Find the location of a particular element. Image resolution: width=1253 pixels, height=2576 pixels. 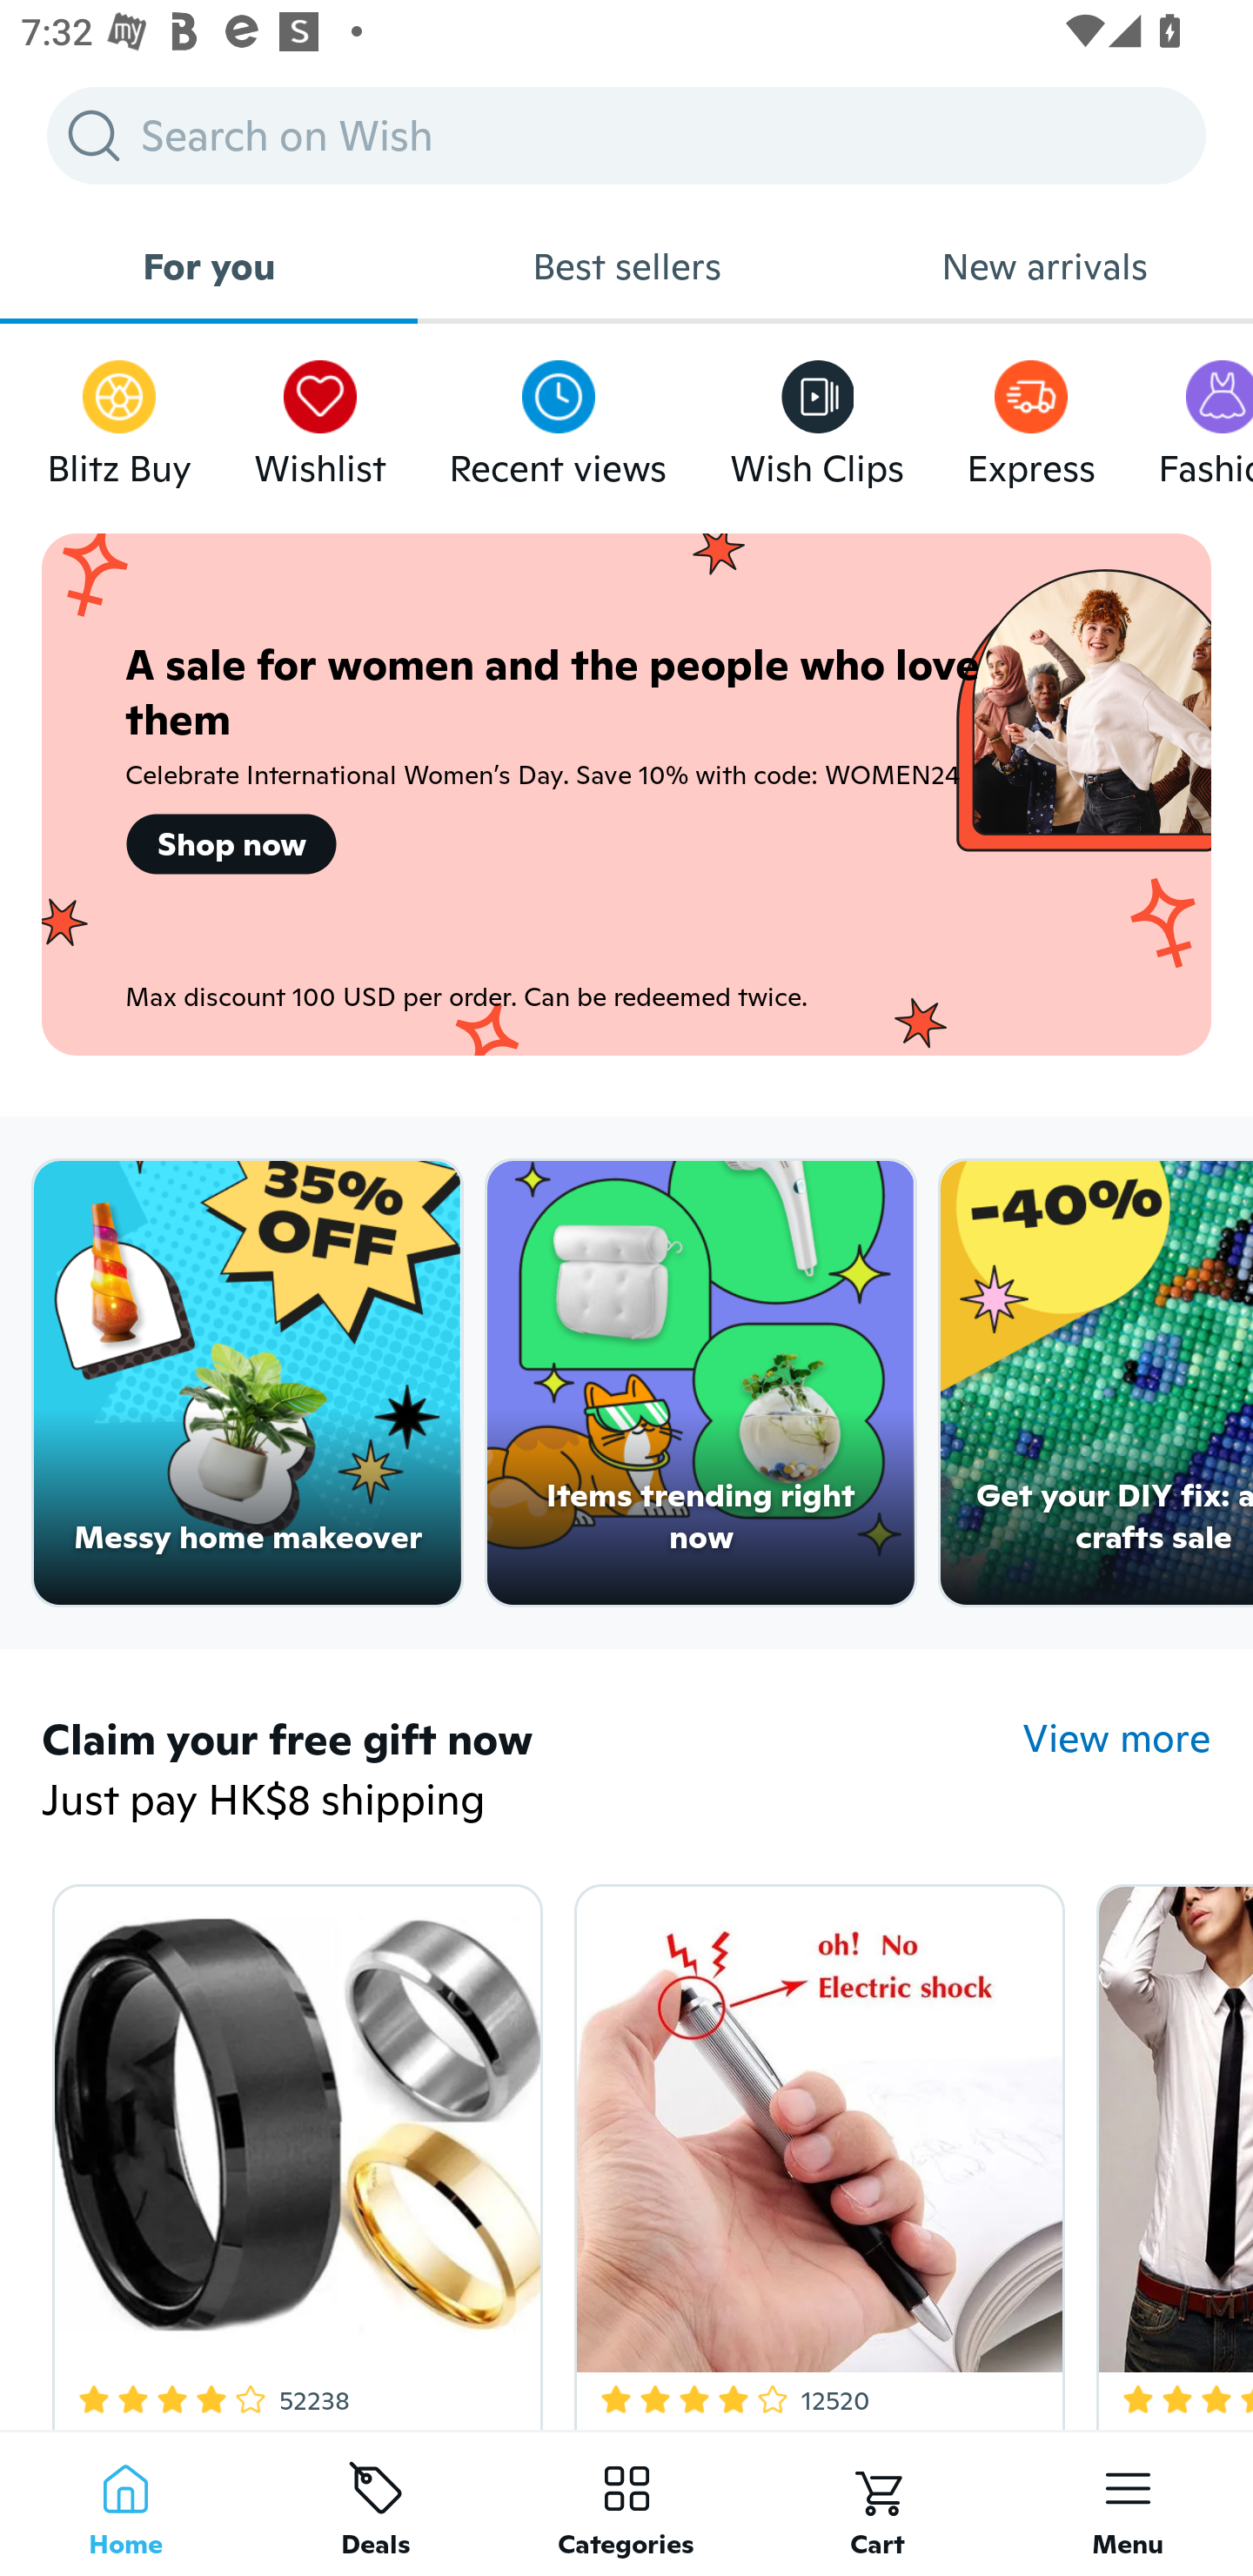

Best sellers is located at coordinates (626, 266).